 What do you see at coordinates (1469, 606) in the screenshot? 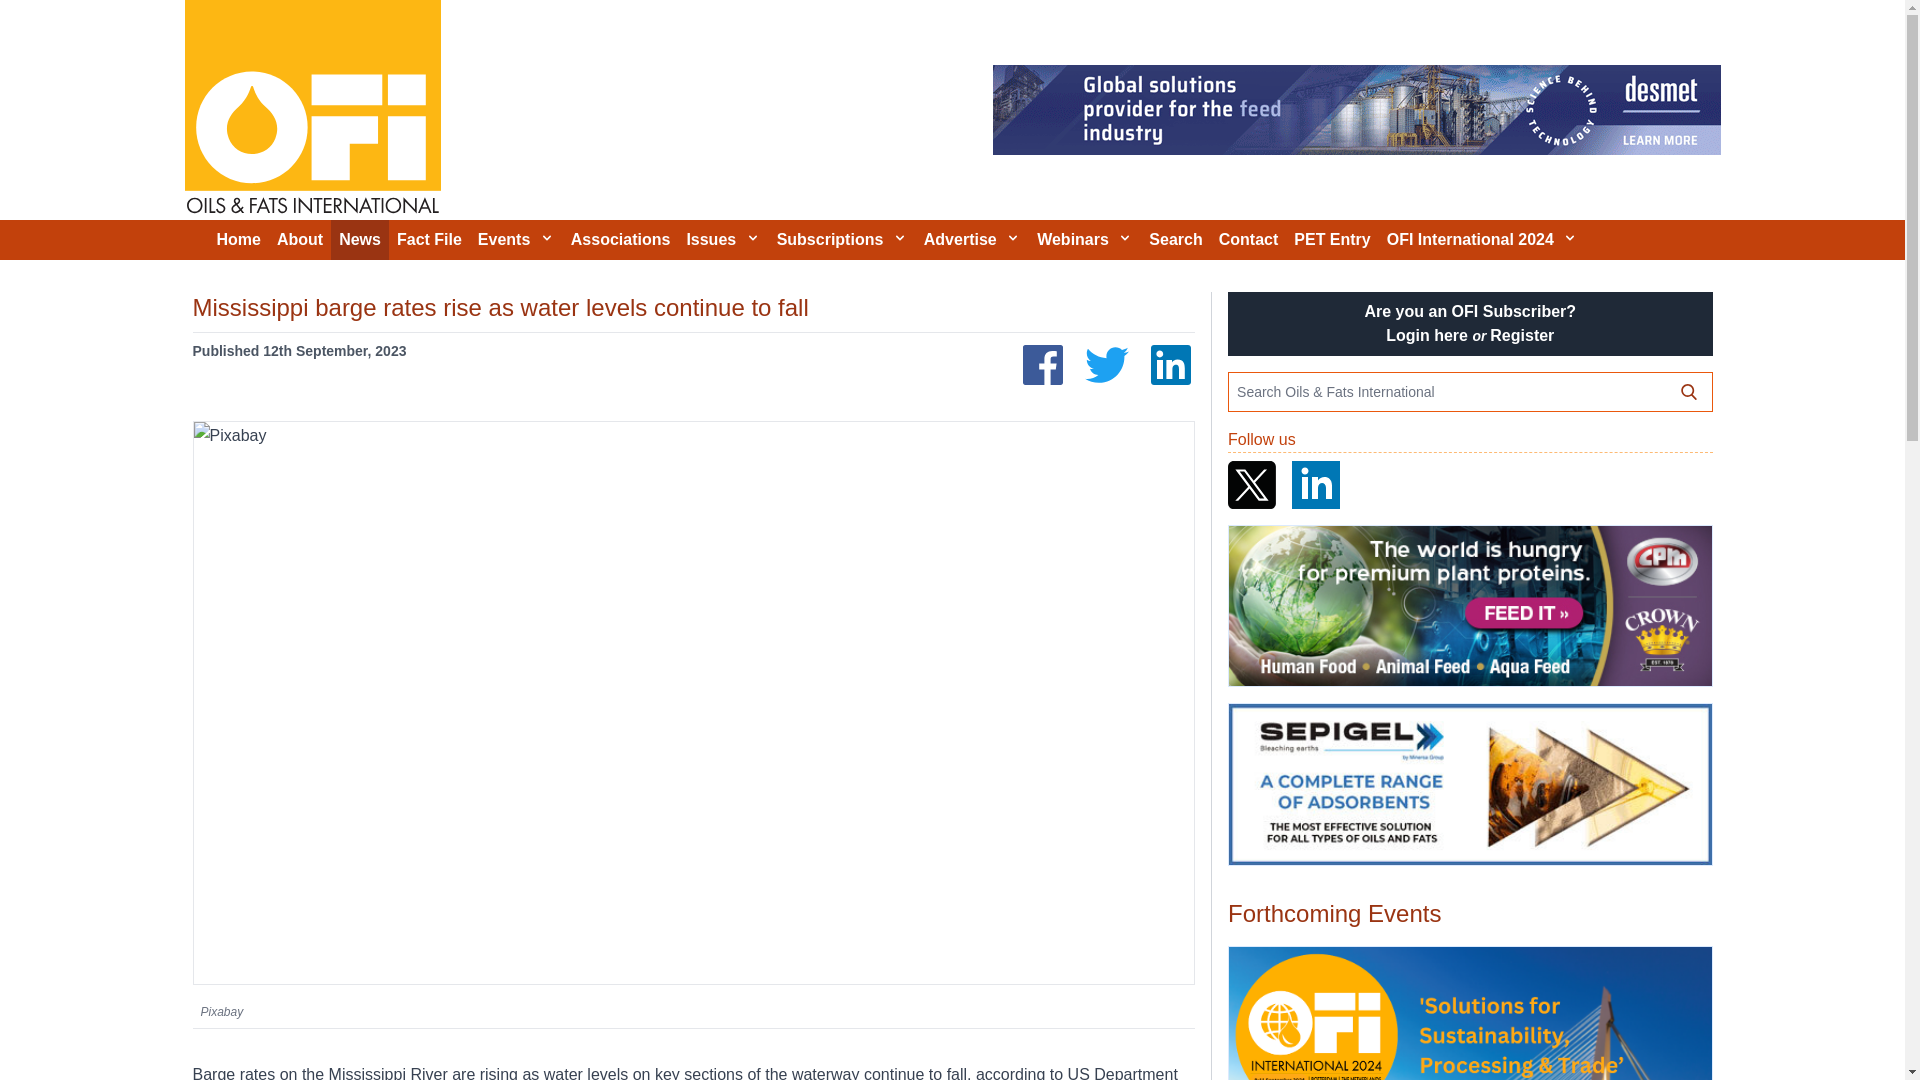
I see `Crown AUG 24 - Plant proteins - feed it` at bounding box center [1469, 606].